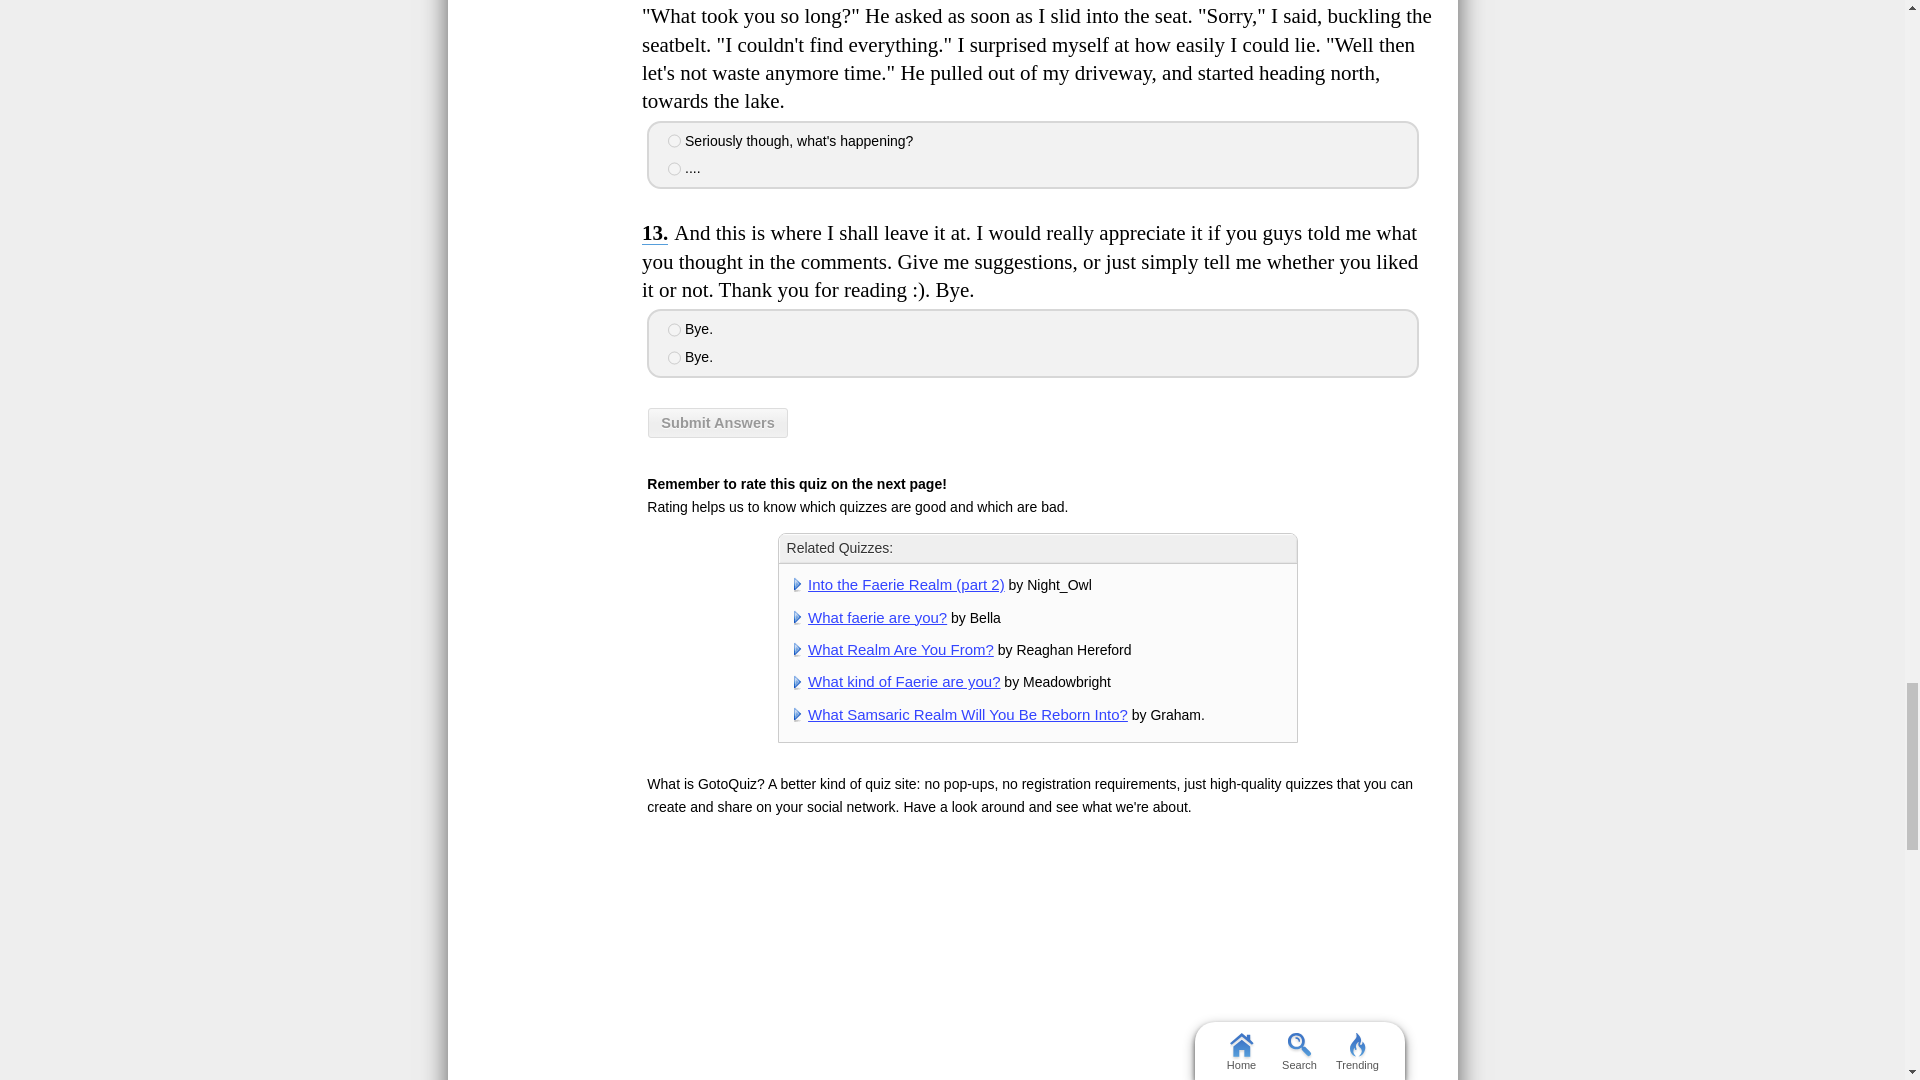  Describe the element at coordinates (718, 423) in the screenshot. I see `Submit Answers` at that location.